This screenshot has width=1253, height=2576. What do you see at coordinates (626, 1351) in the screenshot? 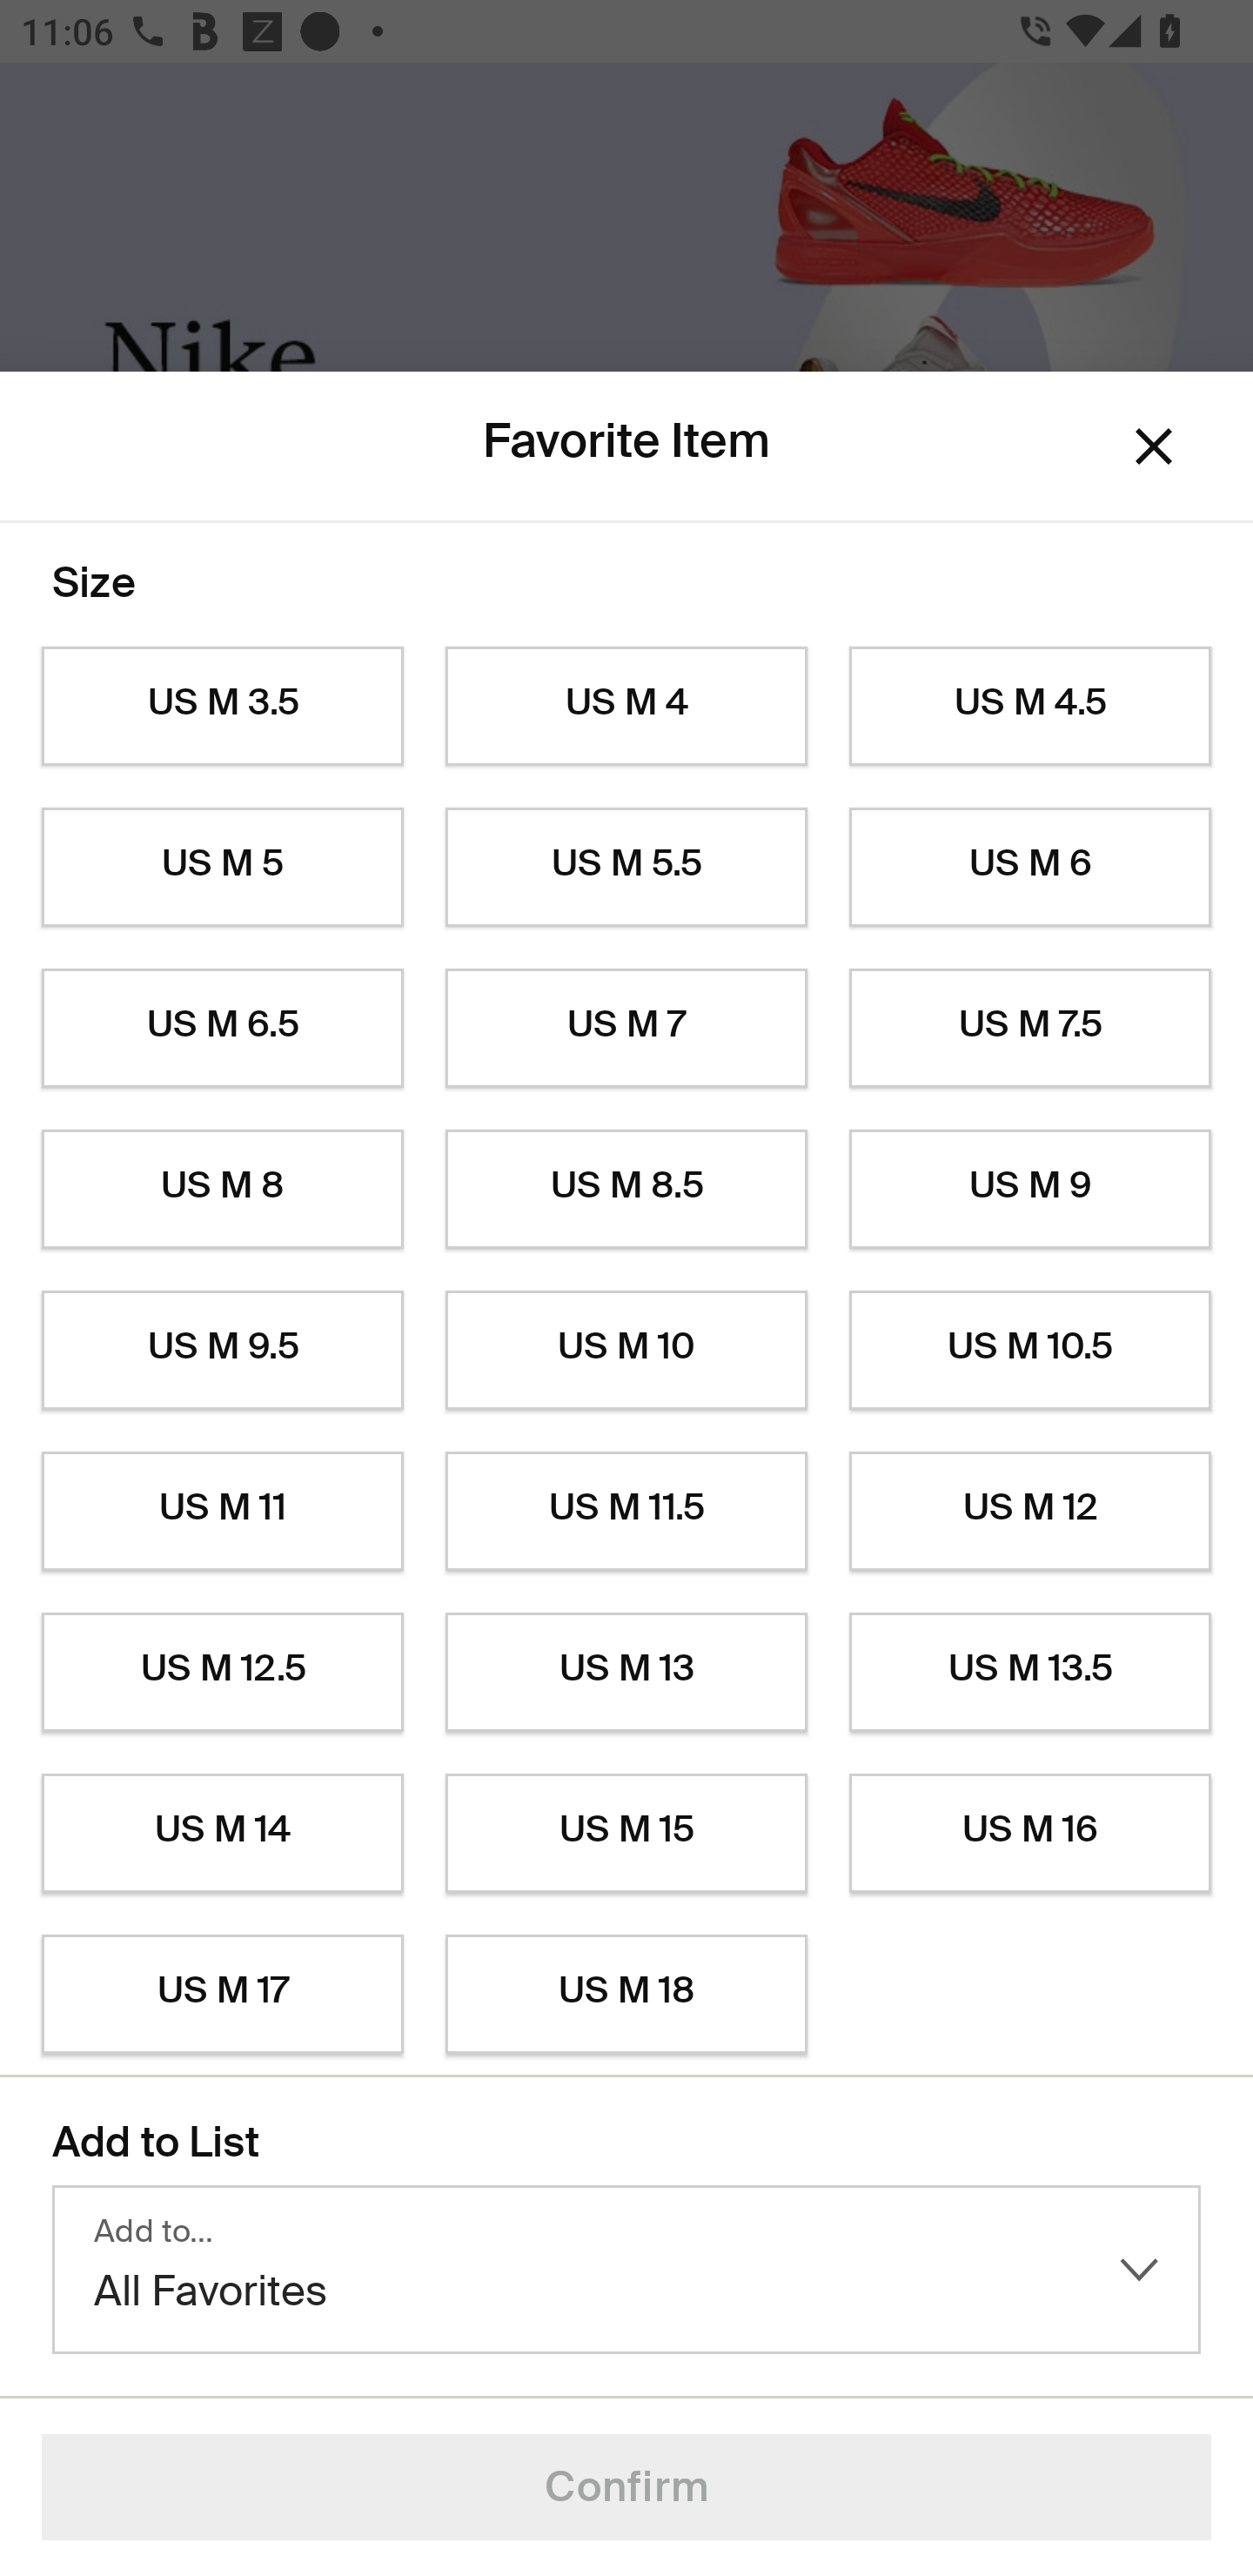
I see `US M 10` at bounding box center [626, 1351].